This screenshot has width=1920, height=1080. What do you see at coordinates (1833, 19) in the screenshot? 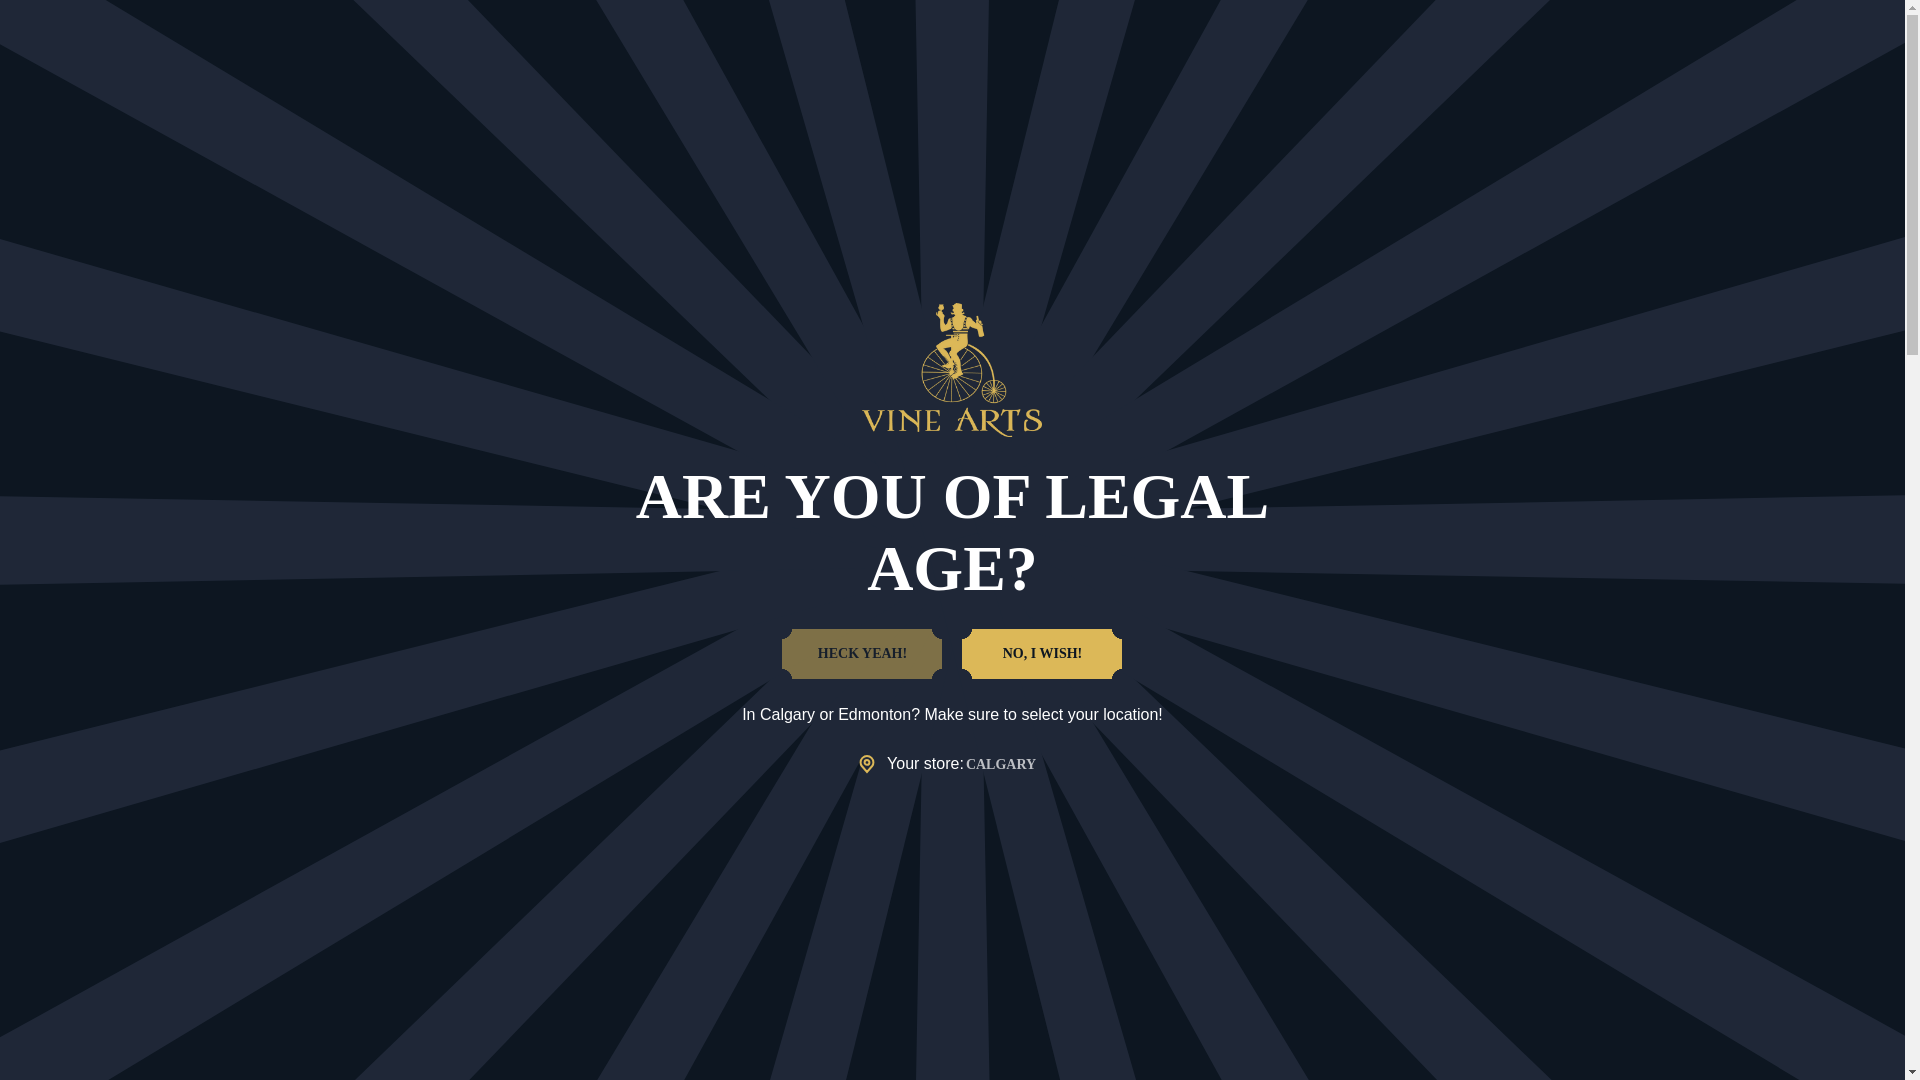
I see `WISHLIST` at bounding box center [1833, 19].